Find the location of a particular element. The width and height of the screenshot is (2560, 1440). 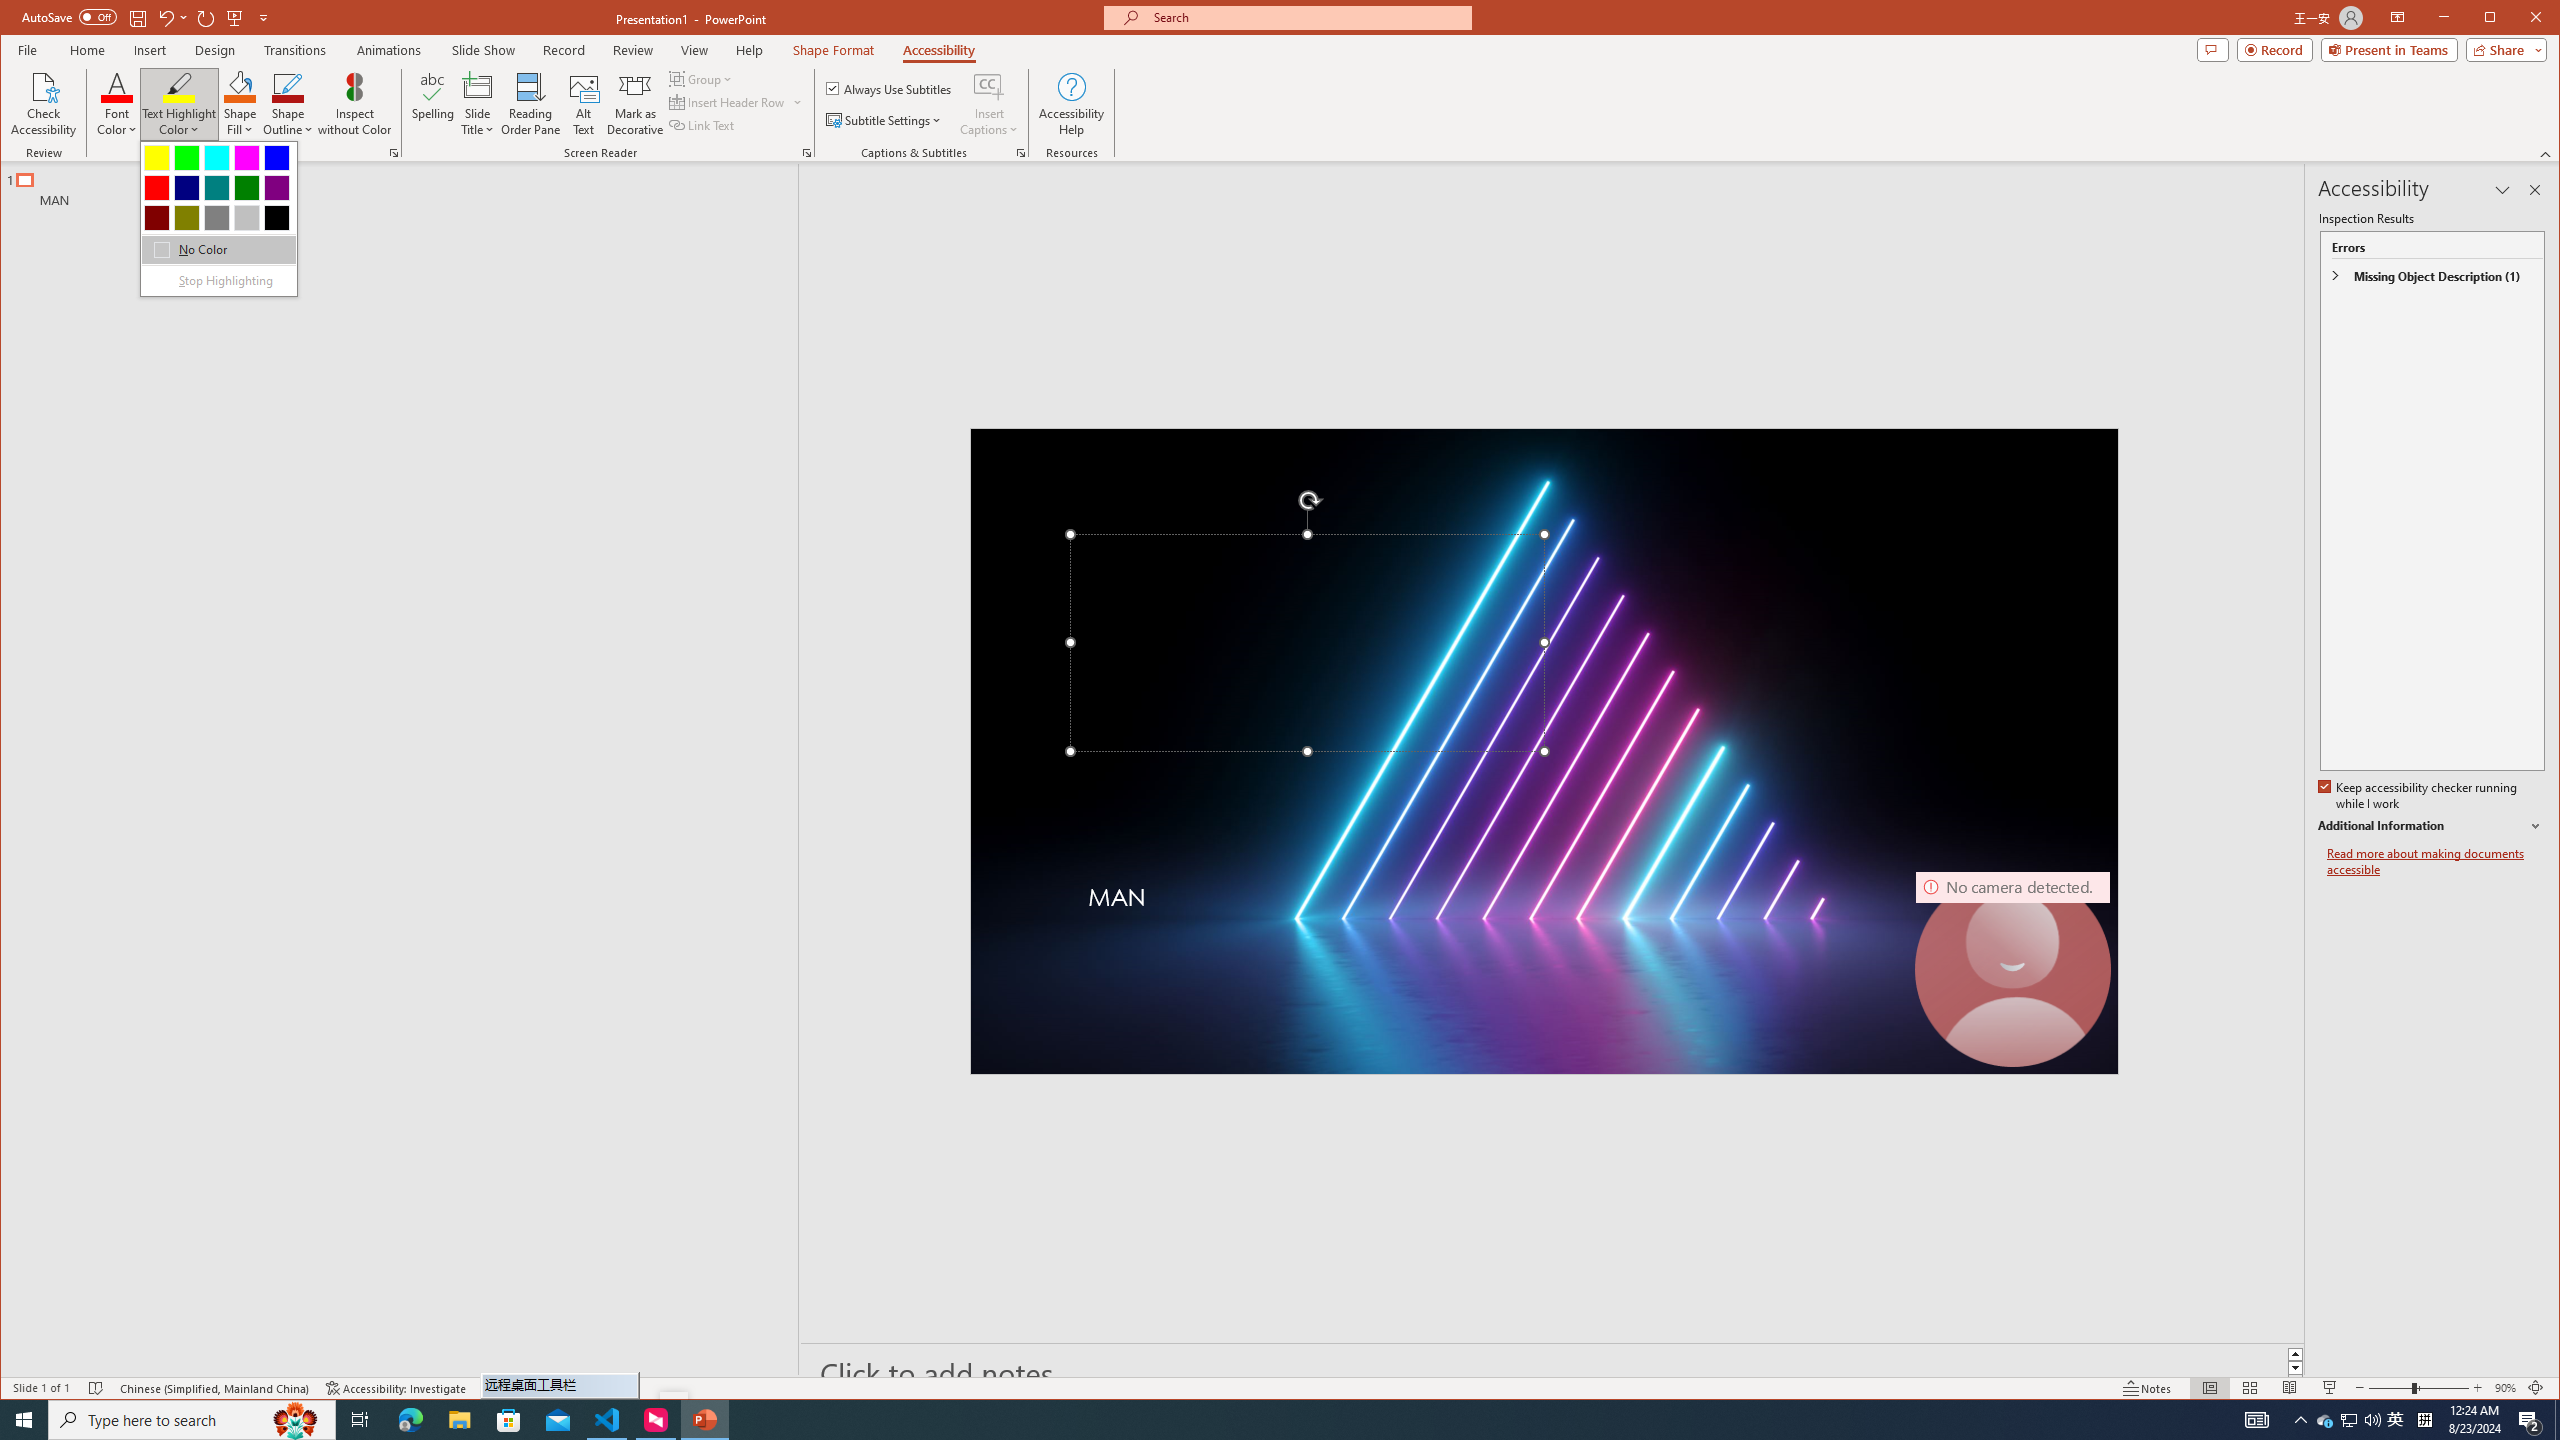

Read more about making documents accessible is located at coordinates (2436, 862).